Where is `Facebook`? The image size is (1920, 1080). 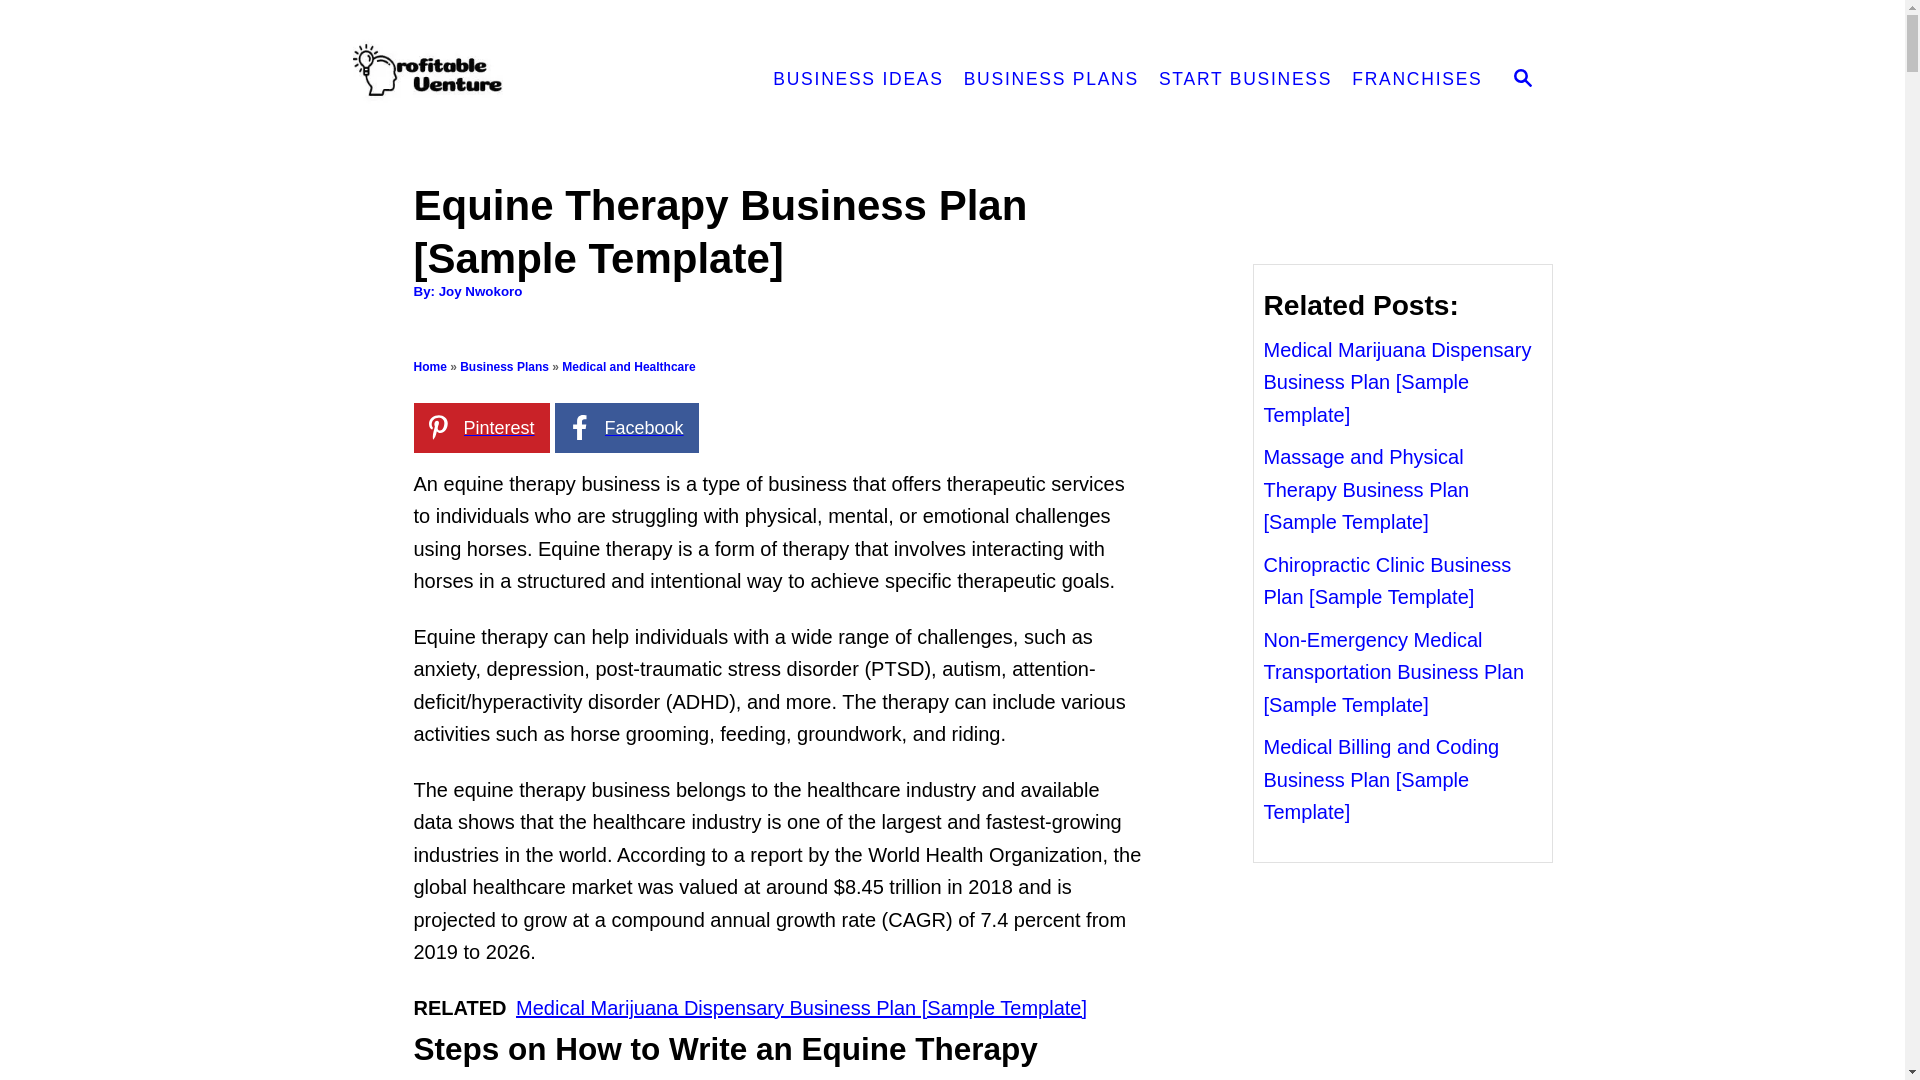 Facebook is located at coordinates (626, 427).